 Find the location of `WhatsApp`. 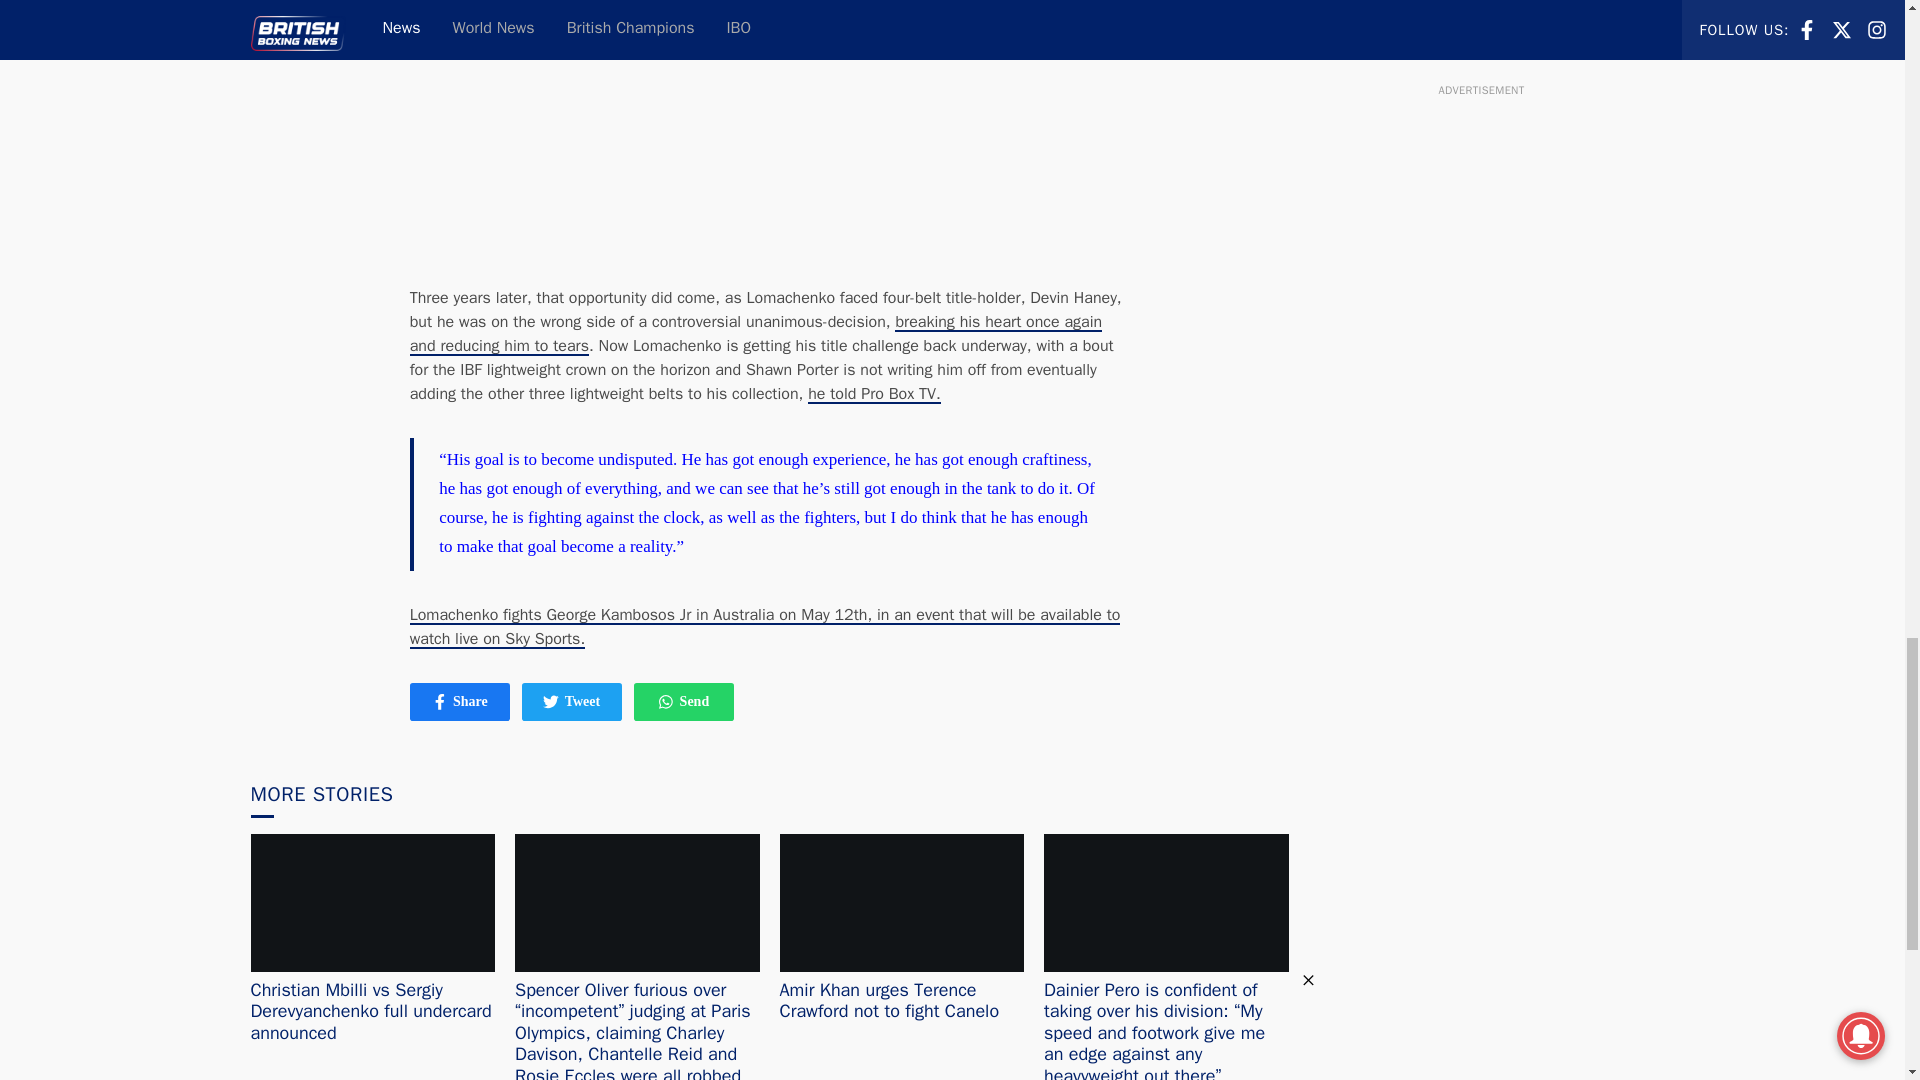

WhatsApp is located at coordinates (874, 394).